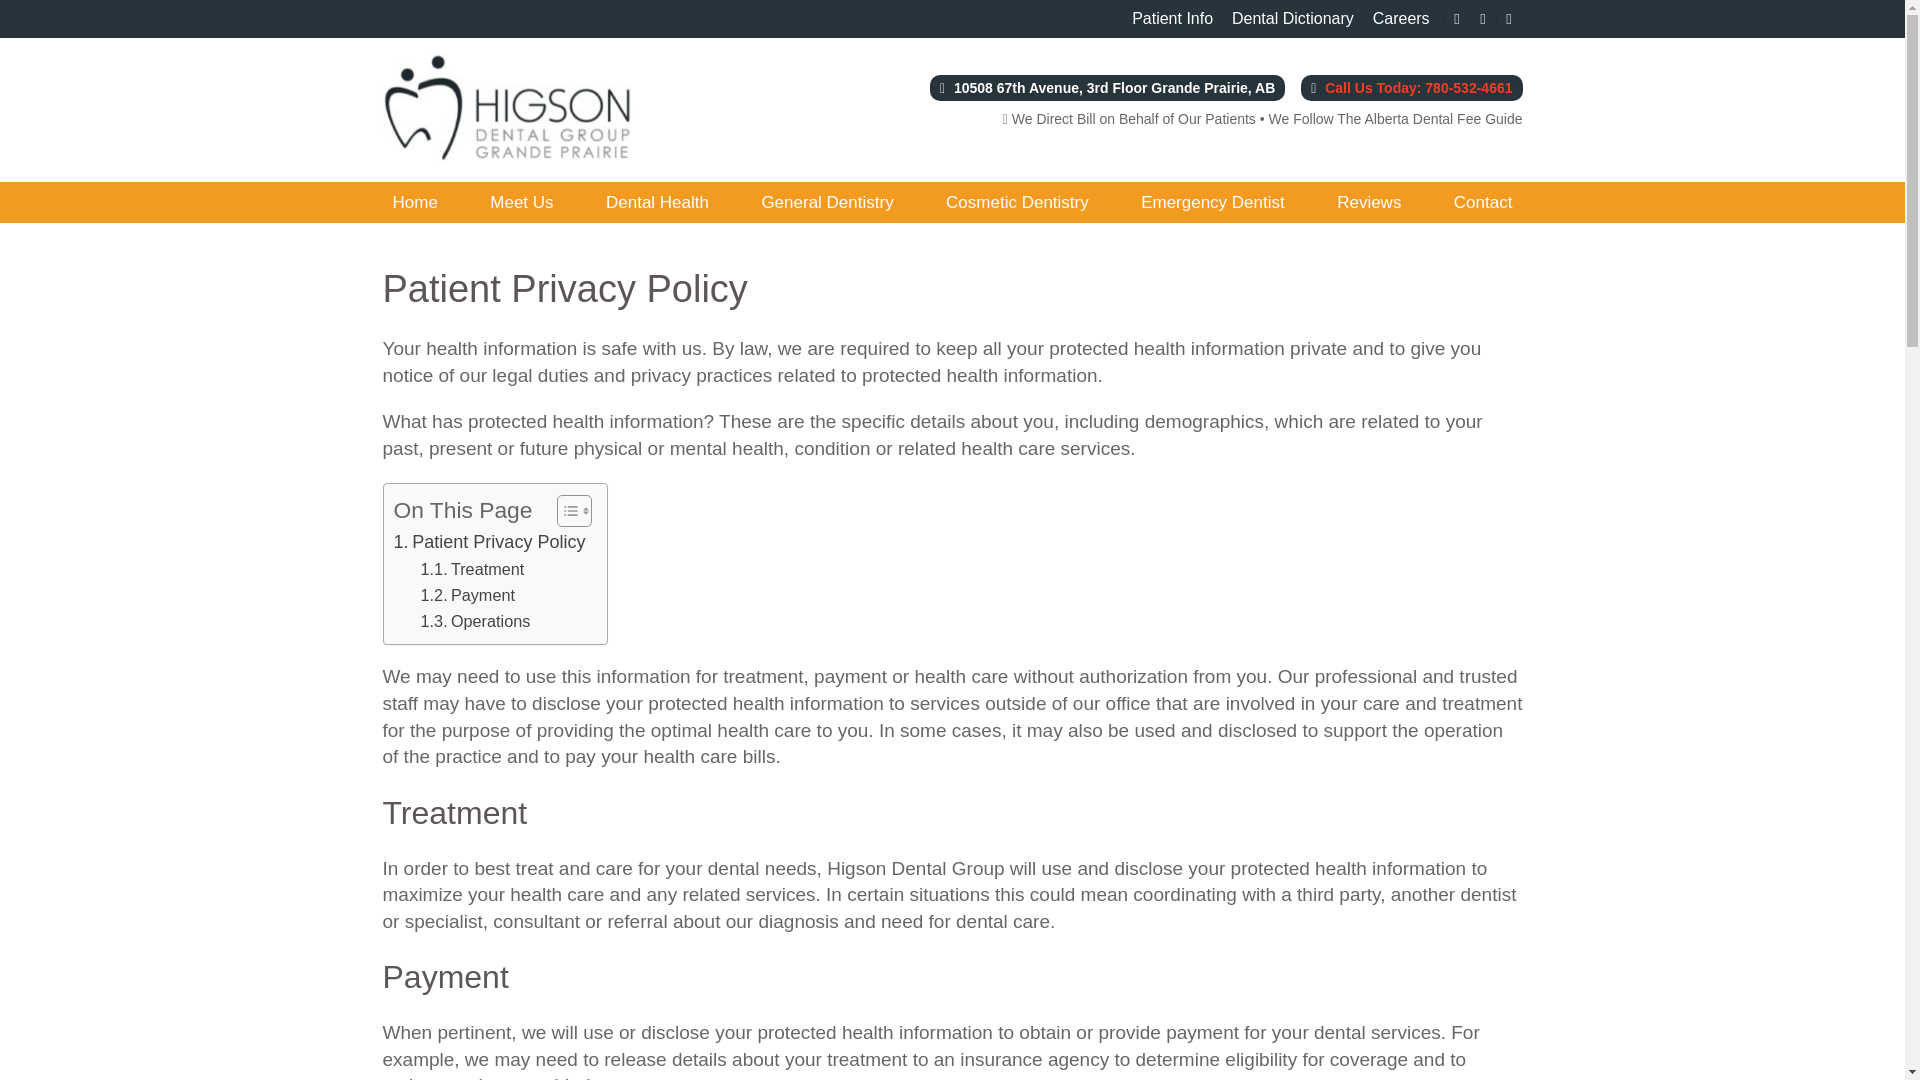 The width and height of the screenshot is (1920, 1080). I want to click on Home, so click(414, 202).